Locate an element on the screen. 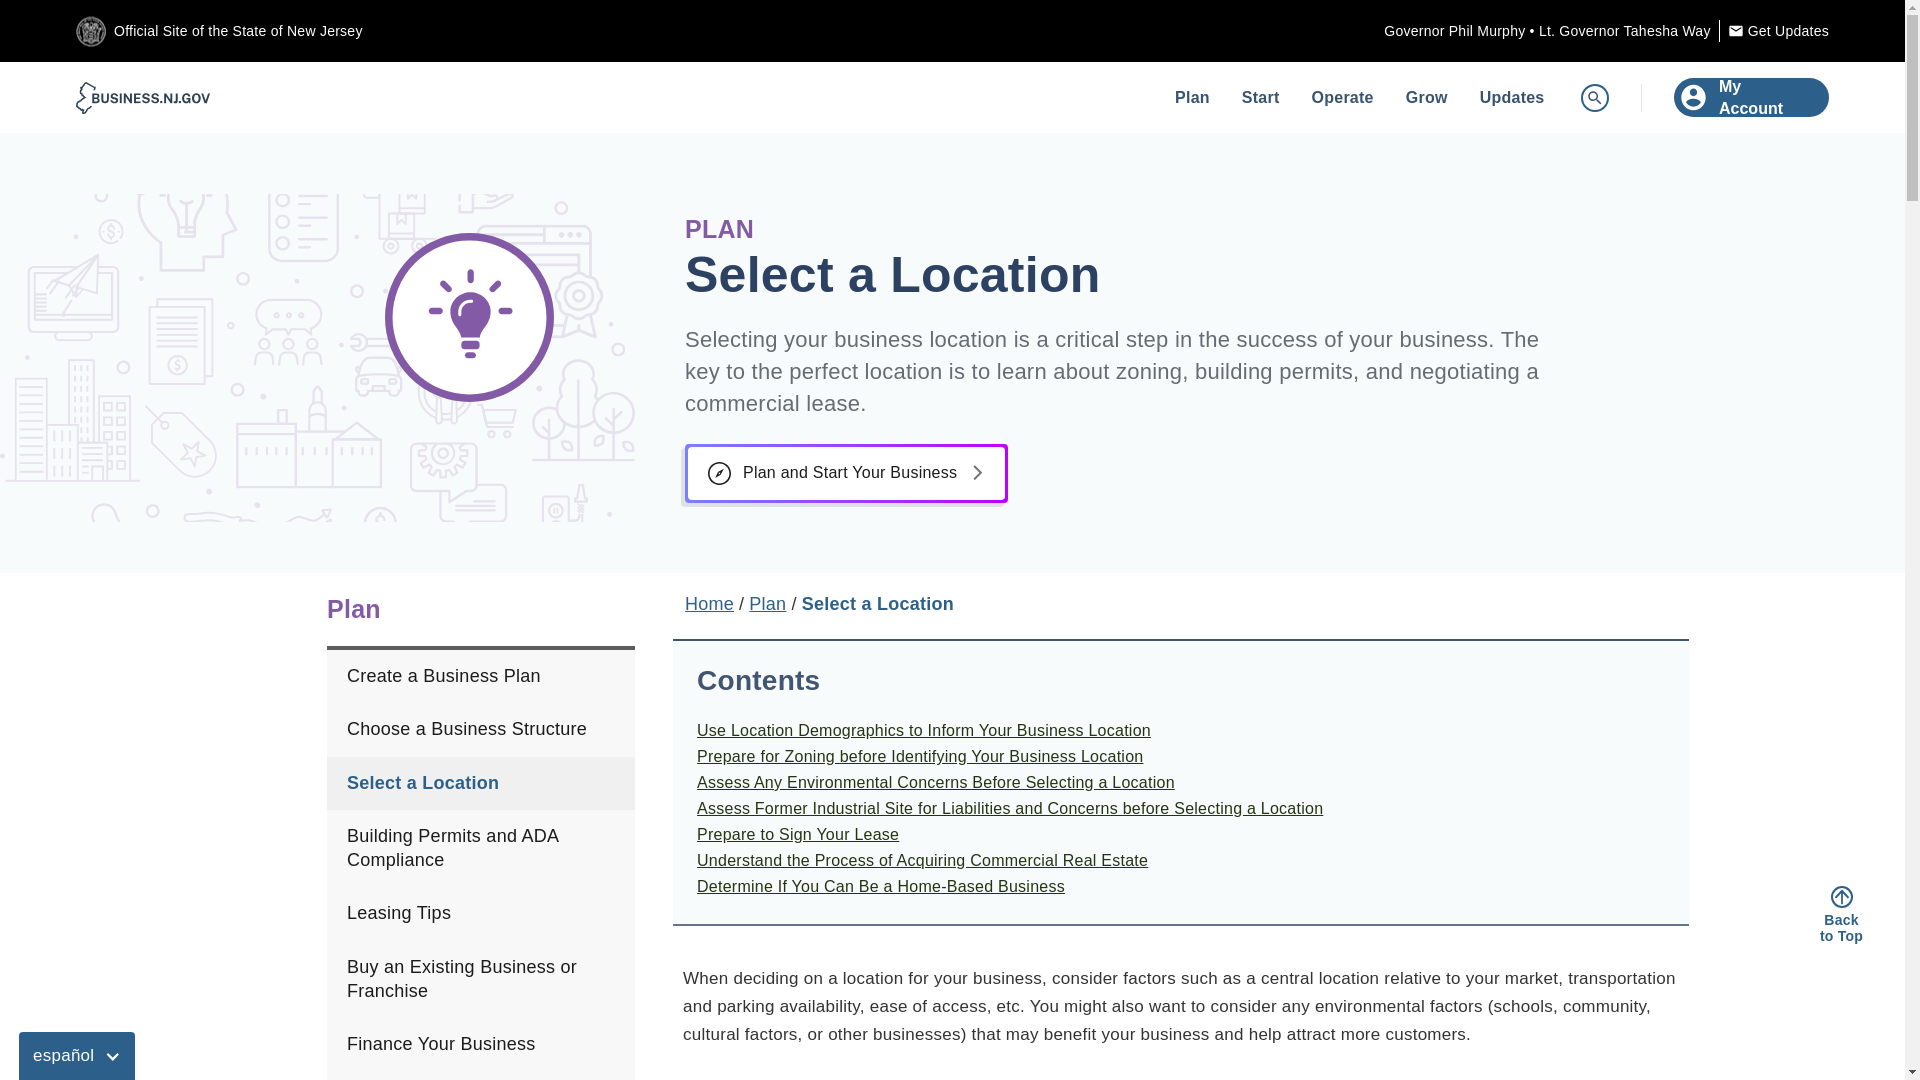  Grow is located at coordinates (1426, 96).